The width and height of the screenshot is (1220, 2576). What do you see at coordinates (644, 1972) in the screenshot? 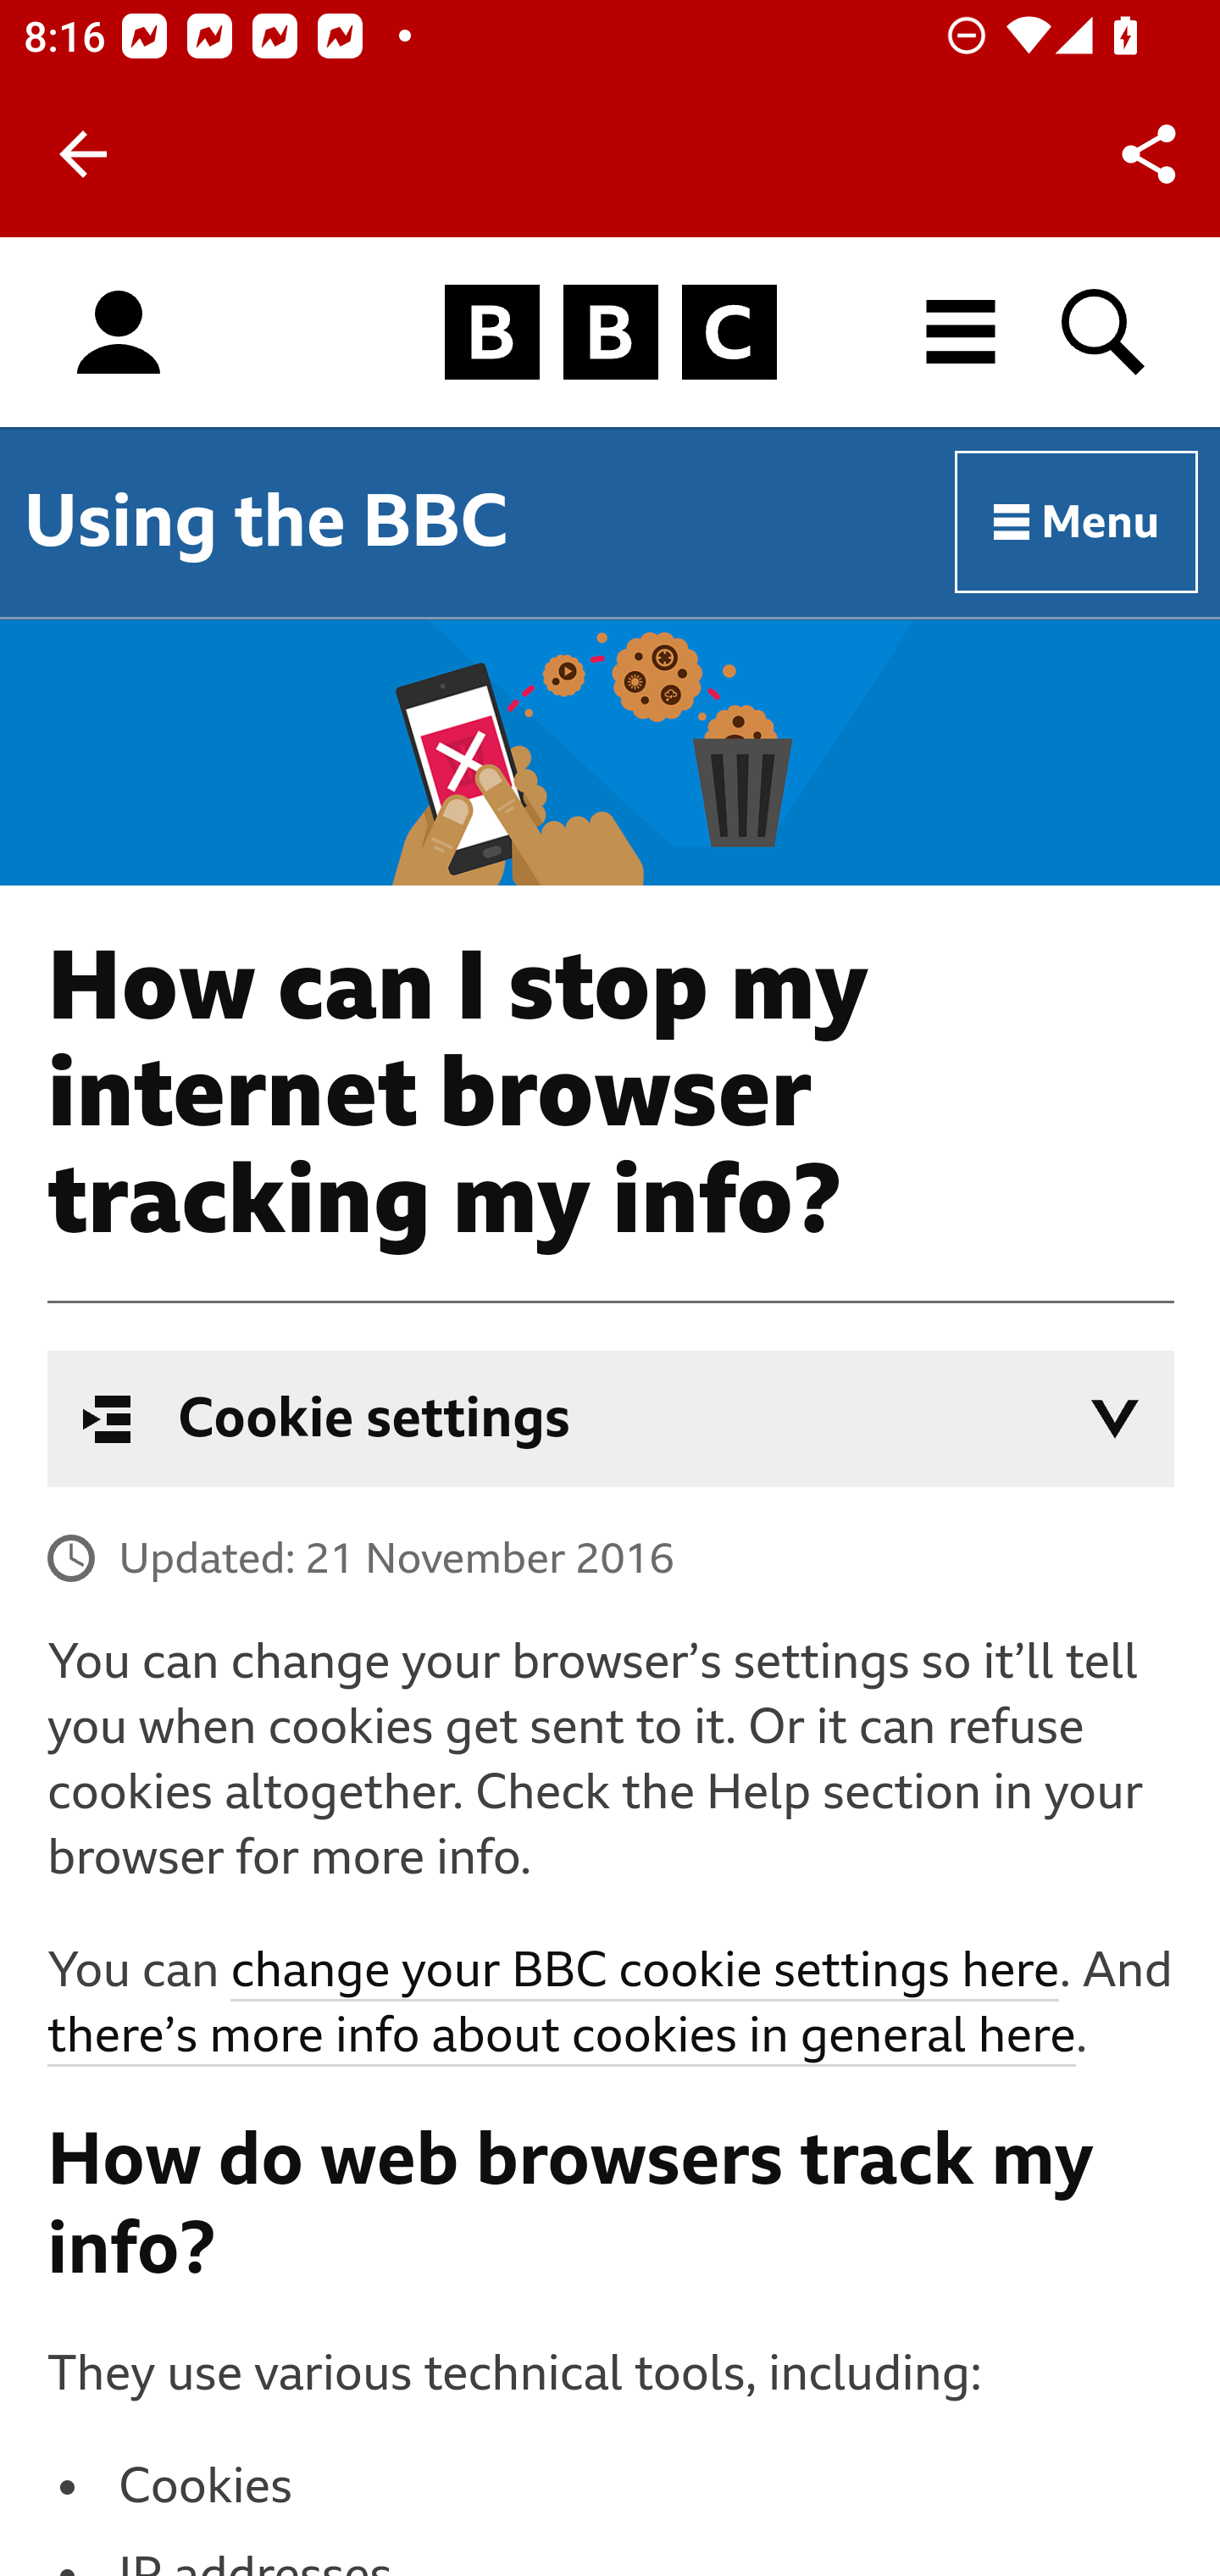
I see `change your BBC cookie settings here` at bounding box center [644, 1972].